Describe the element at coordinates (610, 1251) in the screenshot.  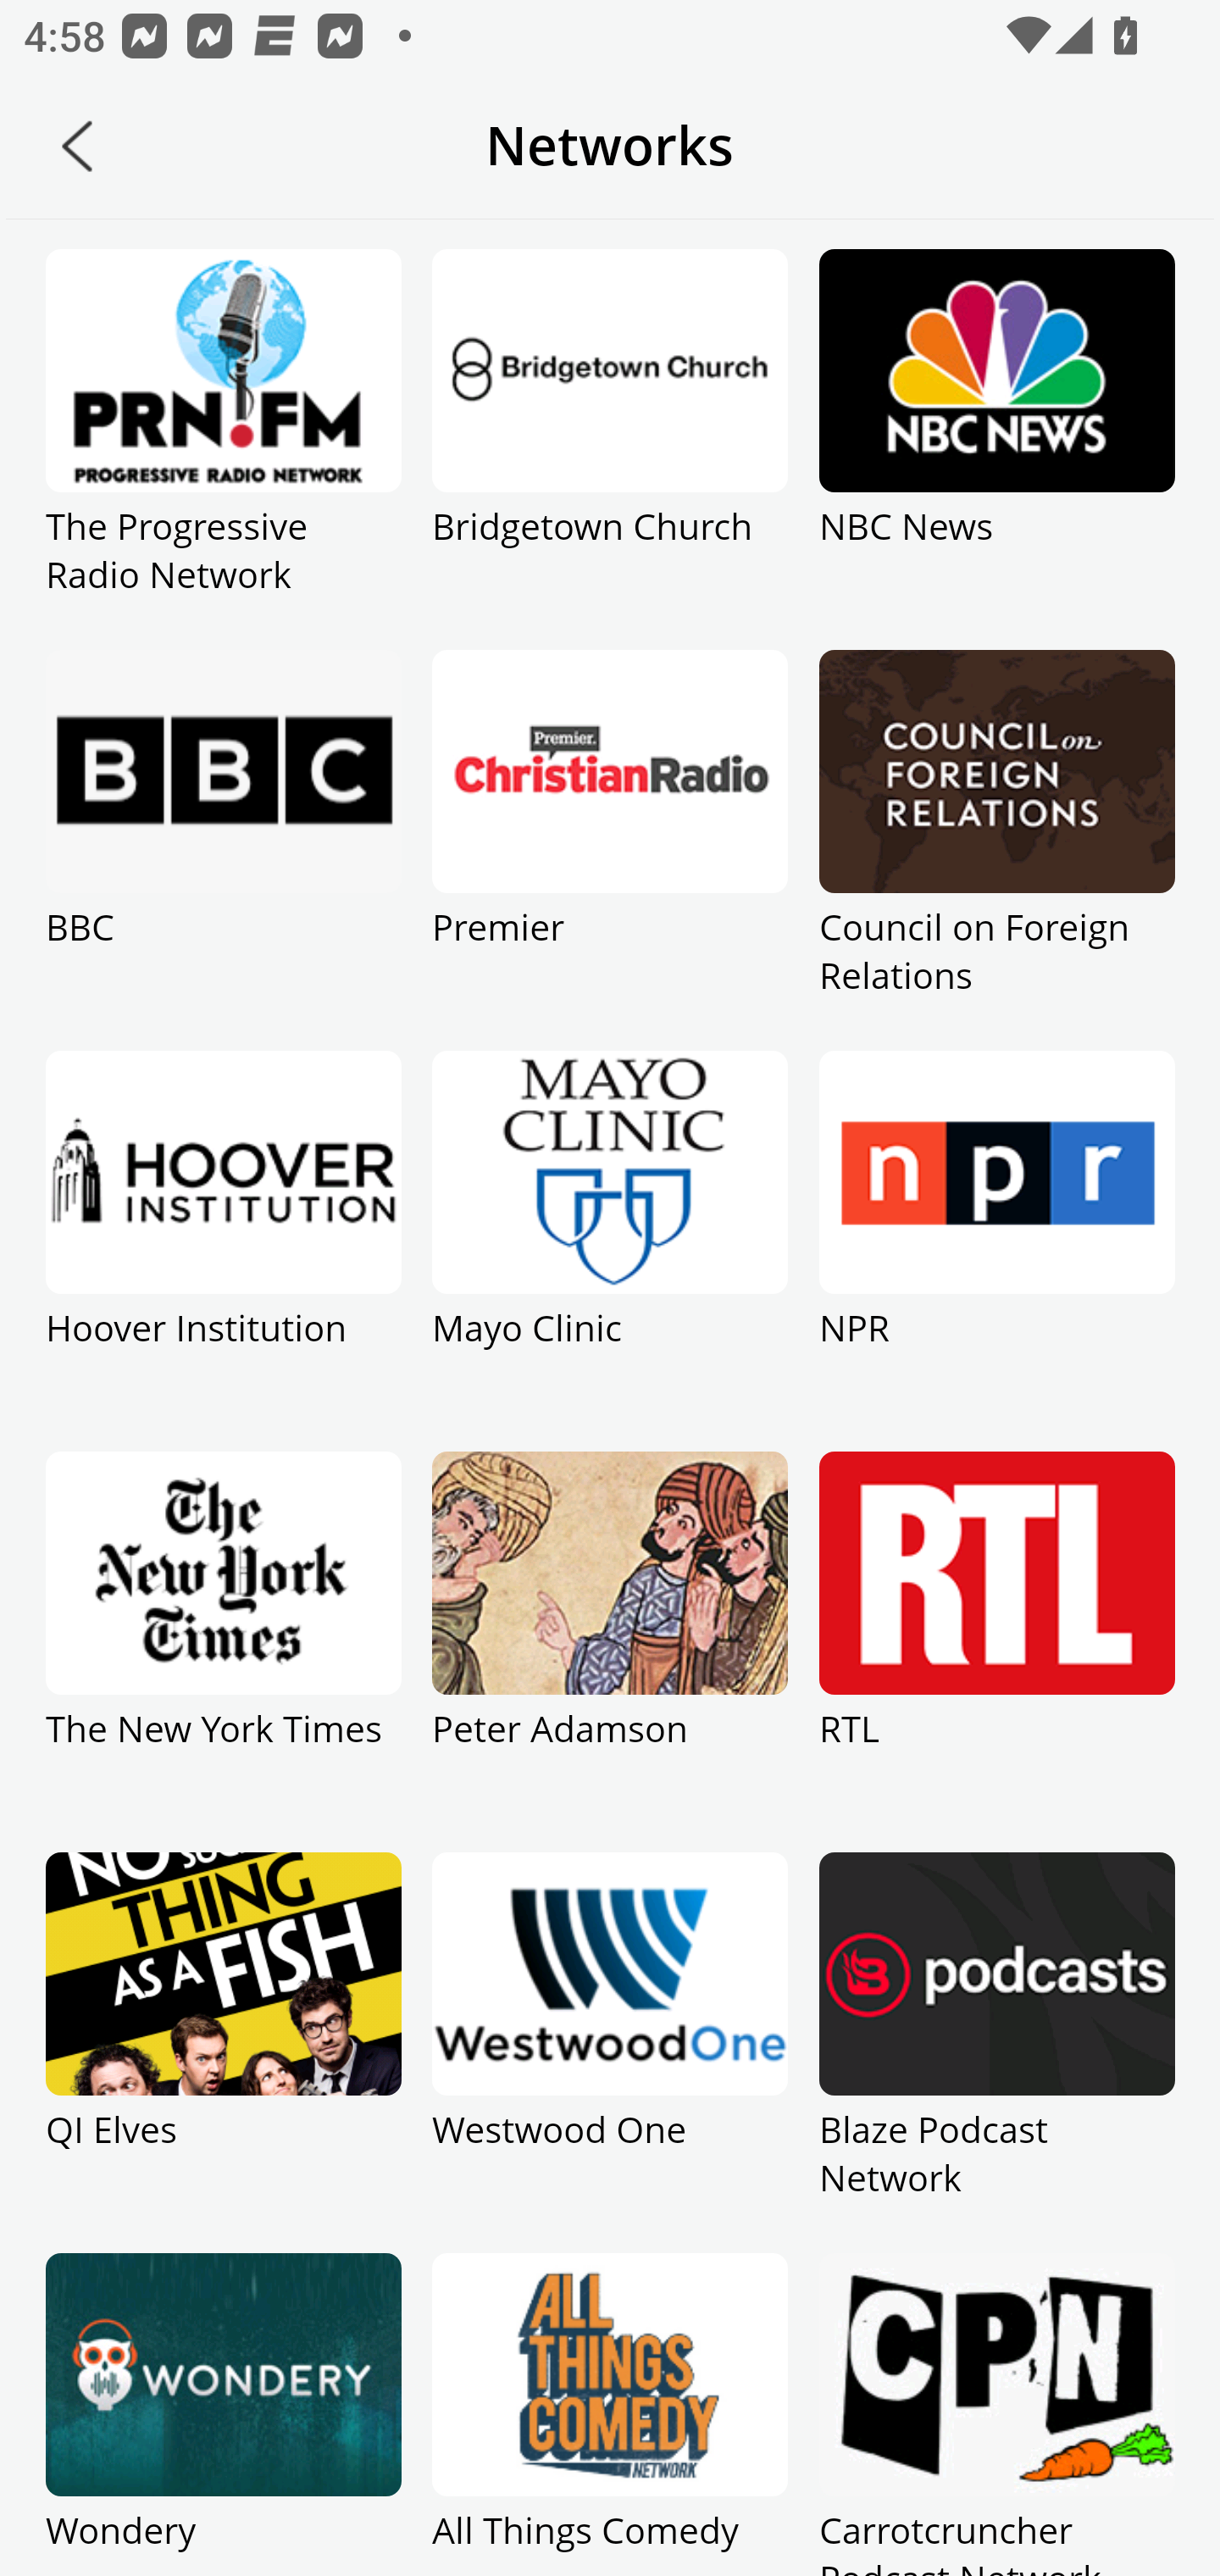
I see `Mayo Clinic` at that location.